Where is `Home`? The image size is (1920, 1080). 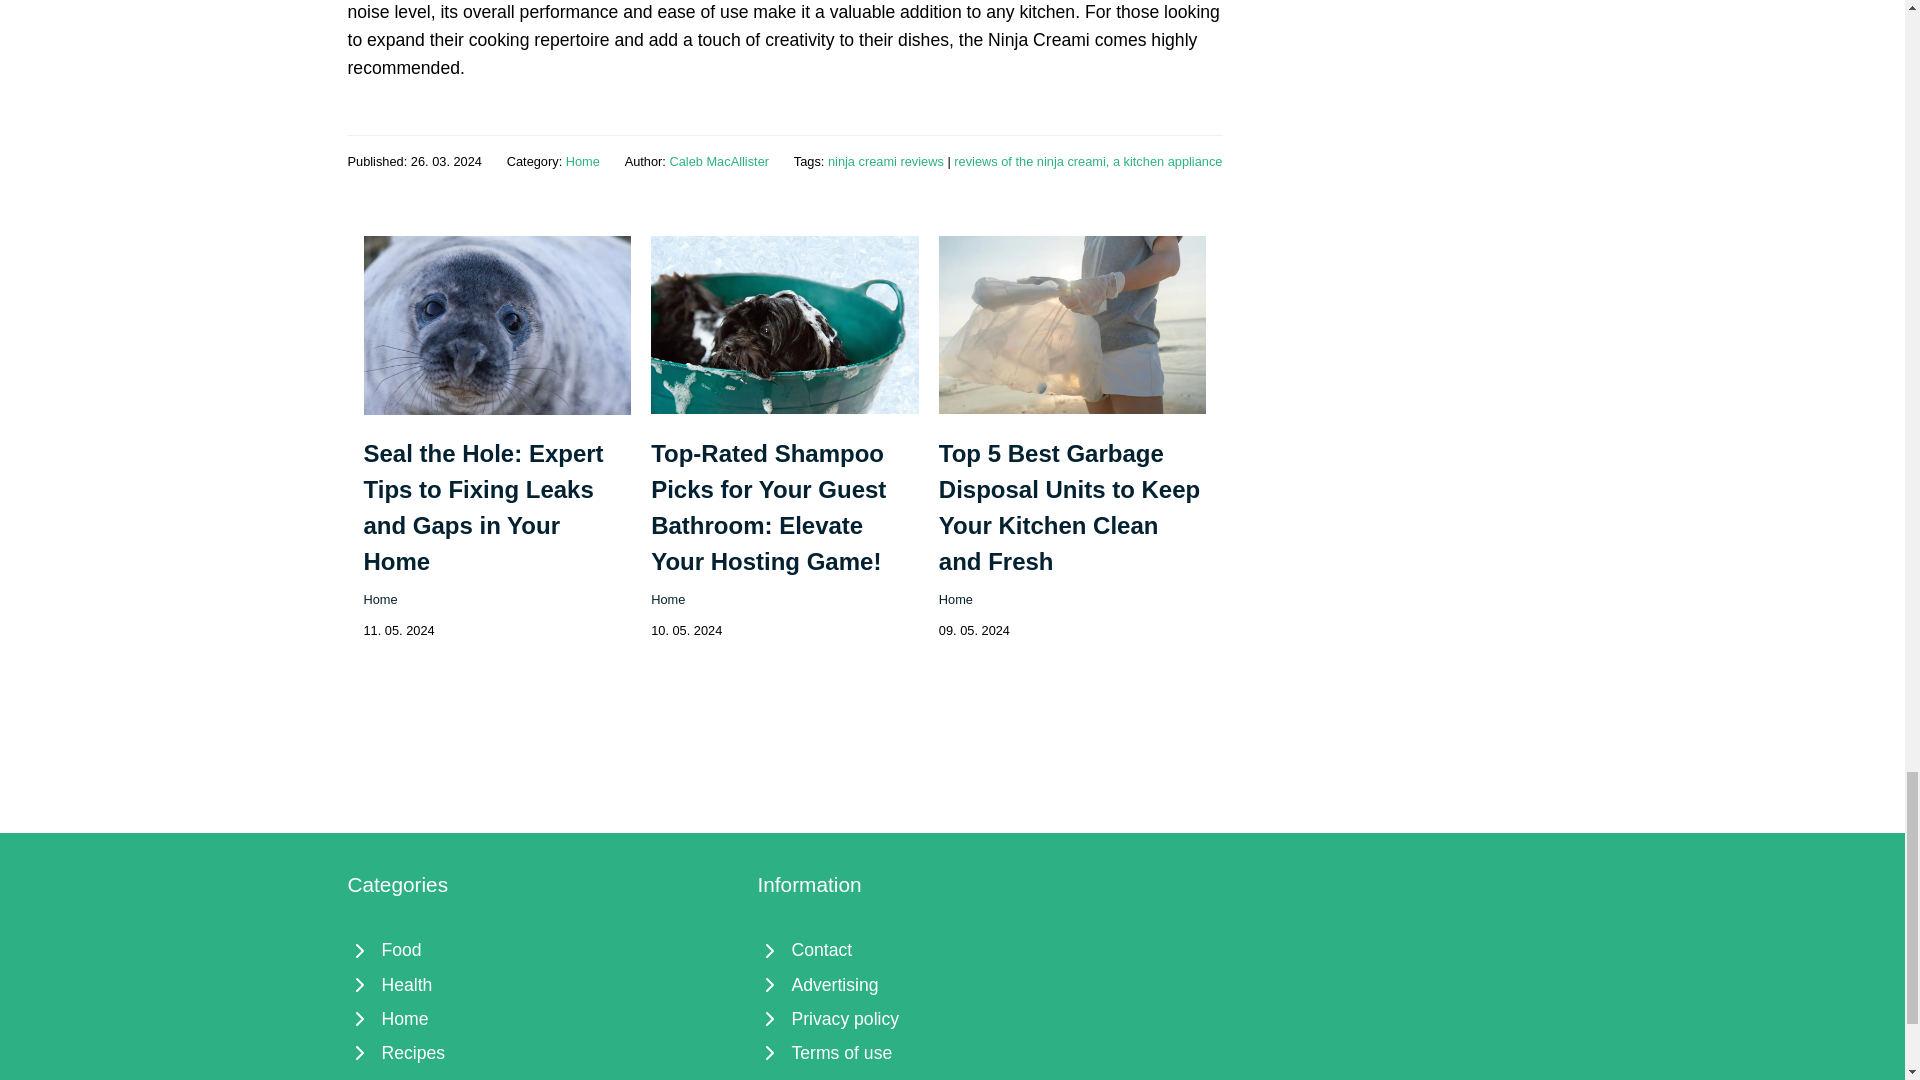 Home is located at coordinates (668, 598).